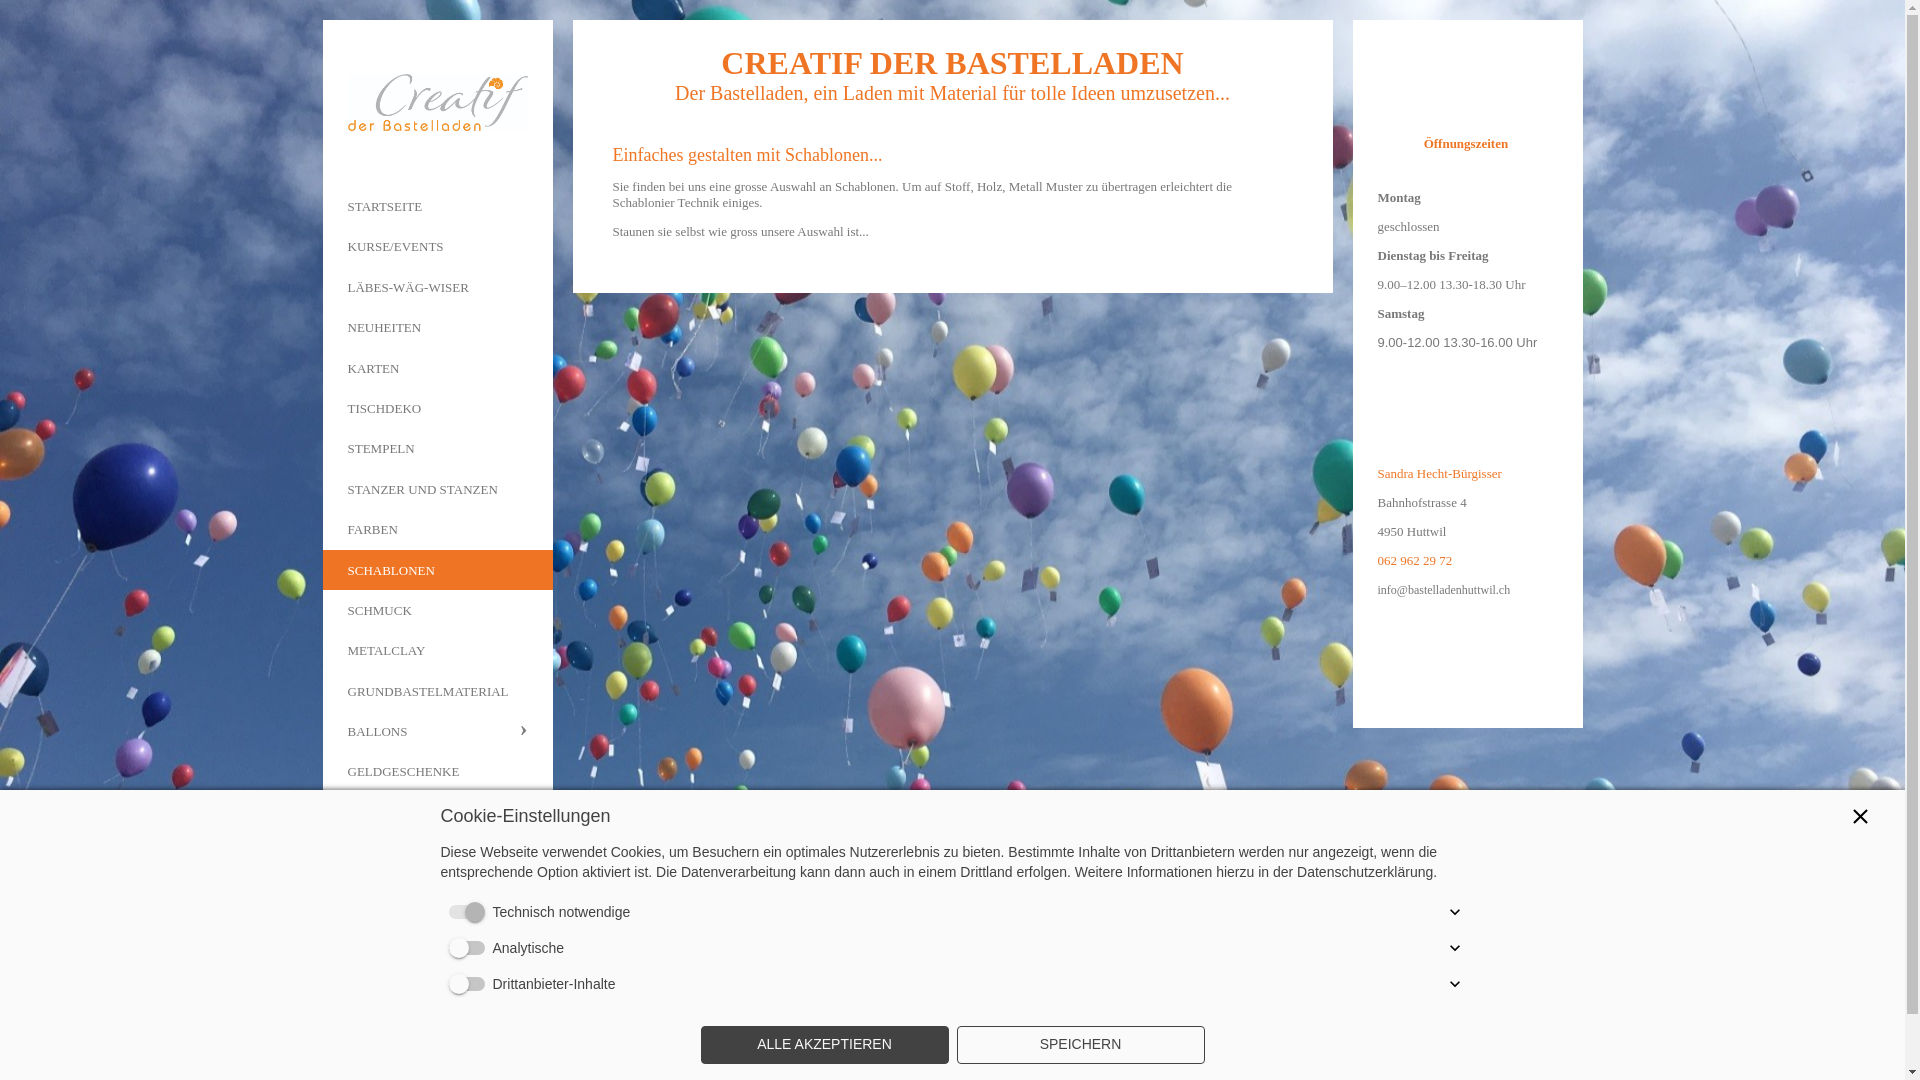  I want to click on PLOTTER, so click(437, 812).